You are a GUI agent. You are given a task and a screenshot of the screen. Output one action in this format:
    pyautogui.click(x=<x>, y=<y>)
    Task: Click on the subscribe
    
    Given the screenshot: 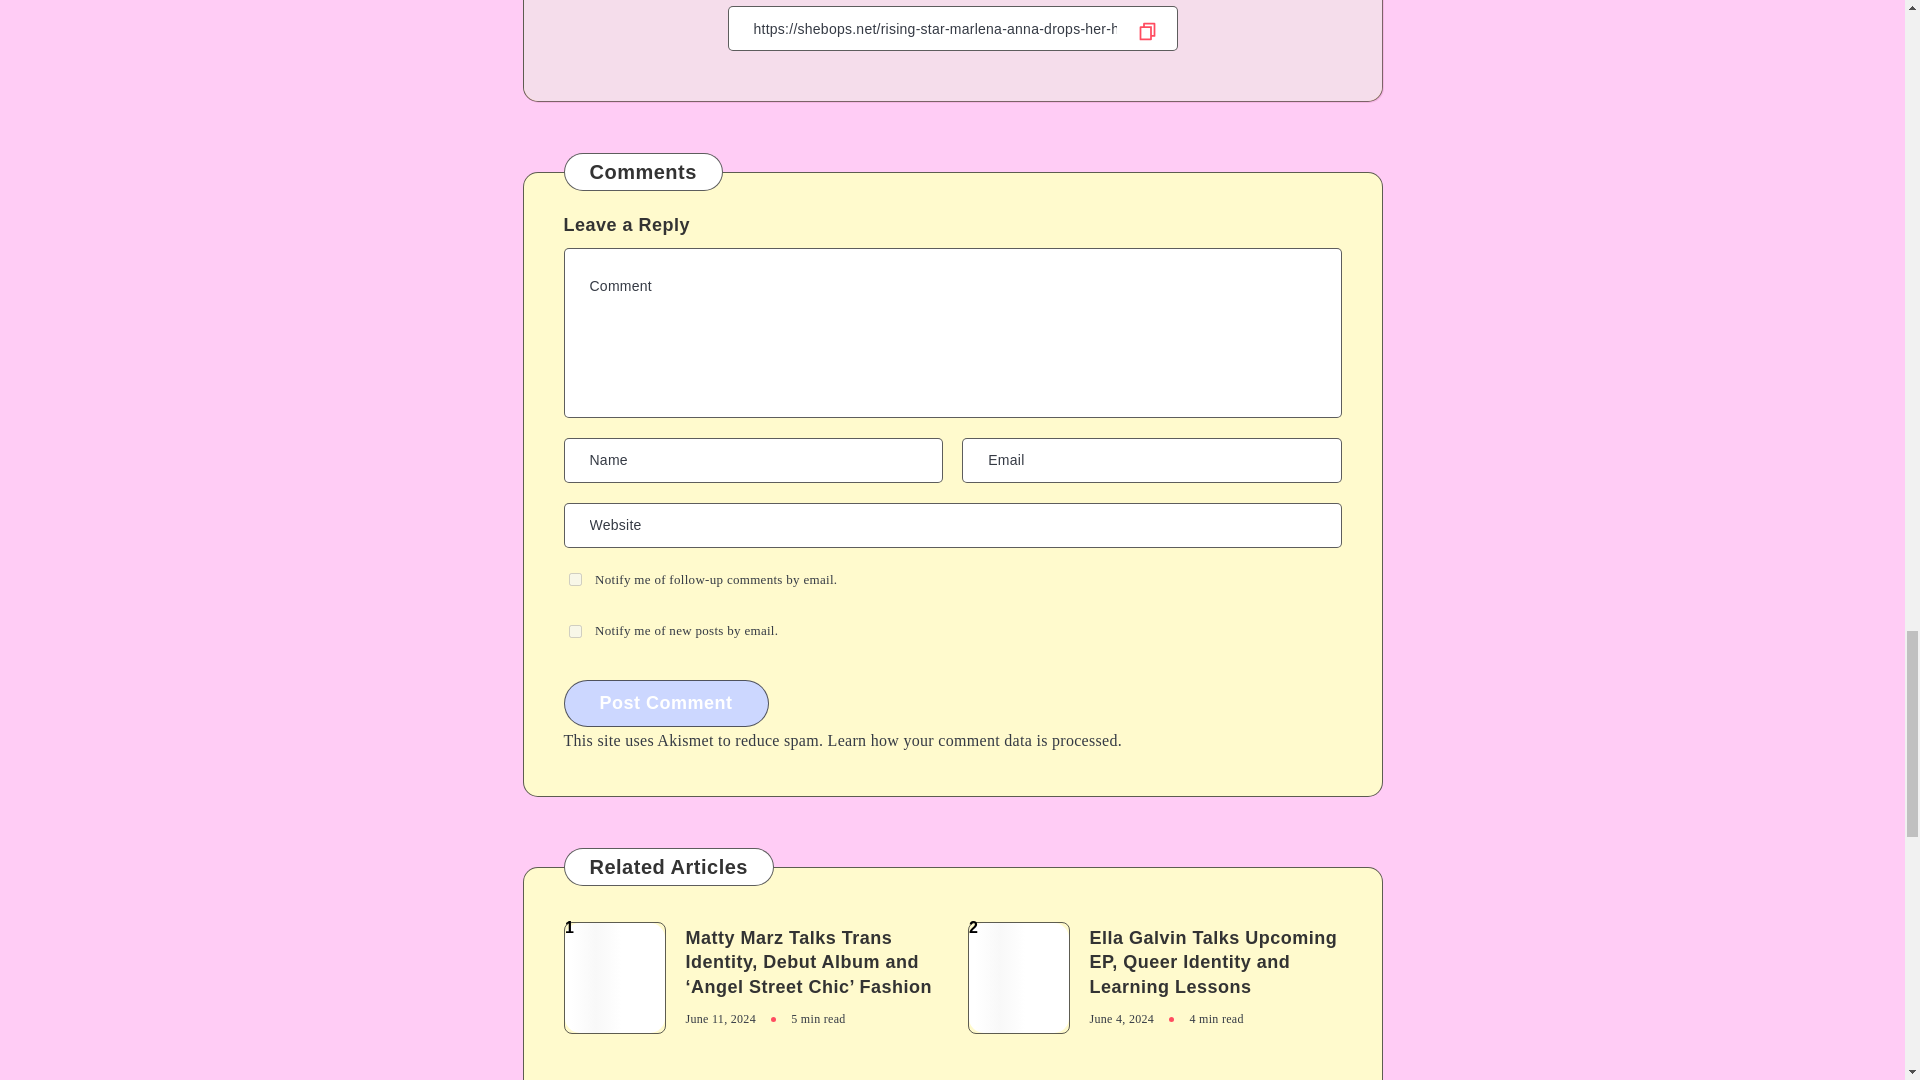 What is the action you would take?
    pyautogui.click(x=574, y=580)
    